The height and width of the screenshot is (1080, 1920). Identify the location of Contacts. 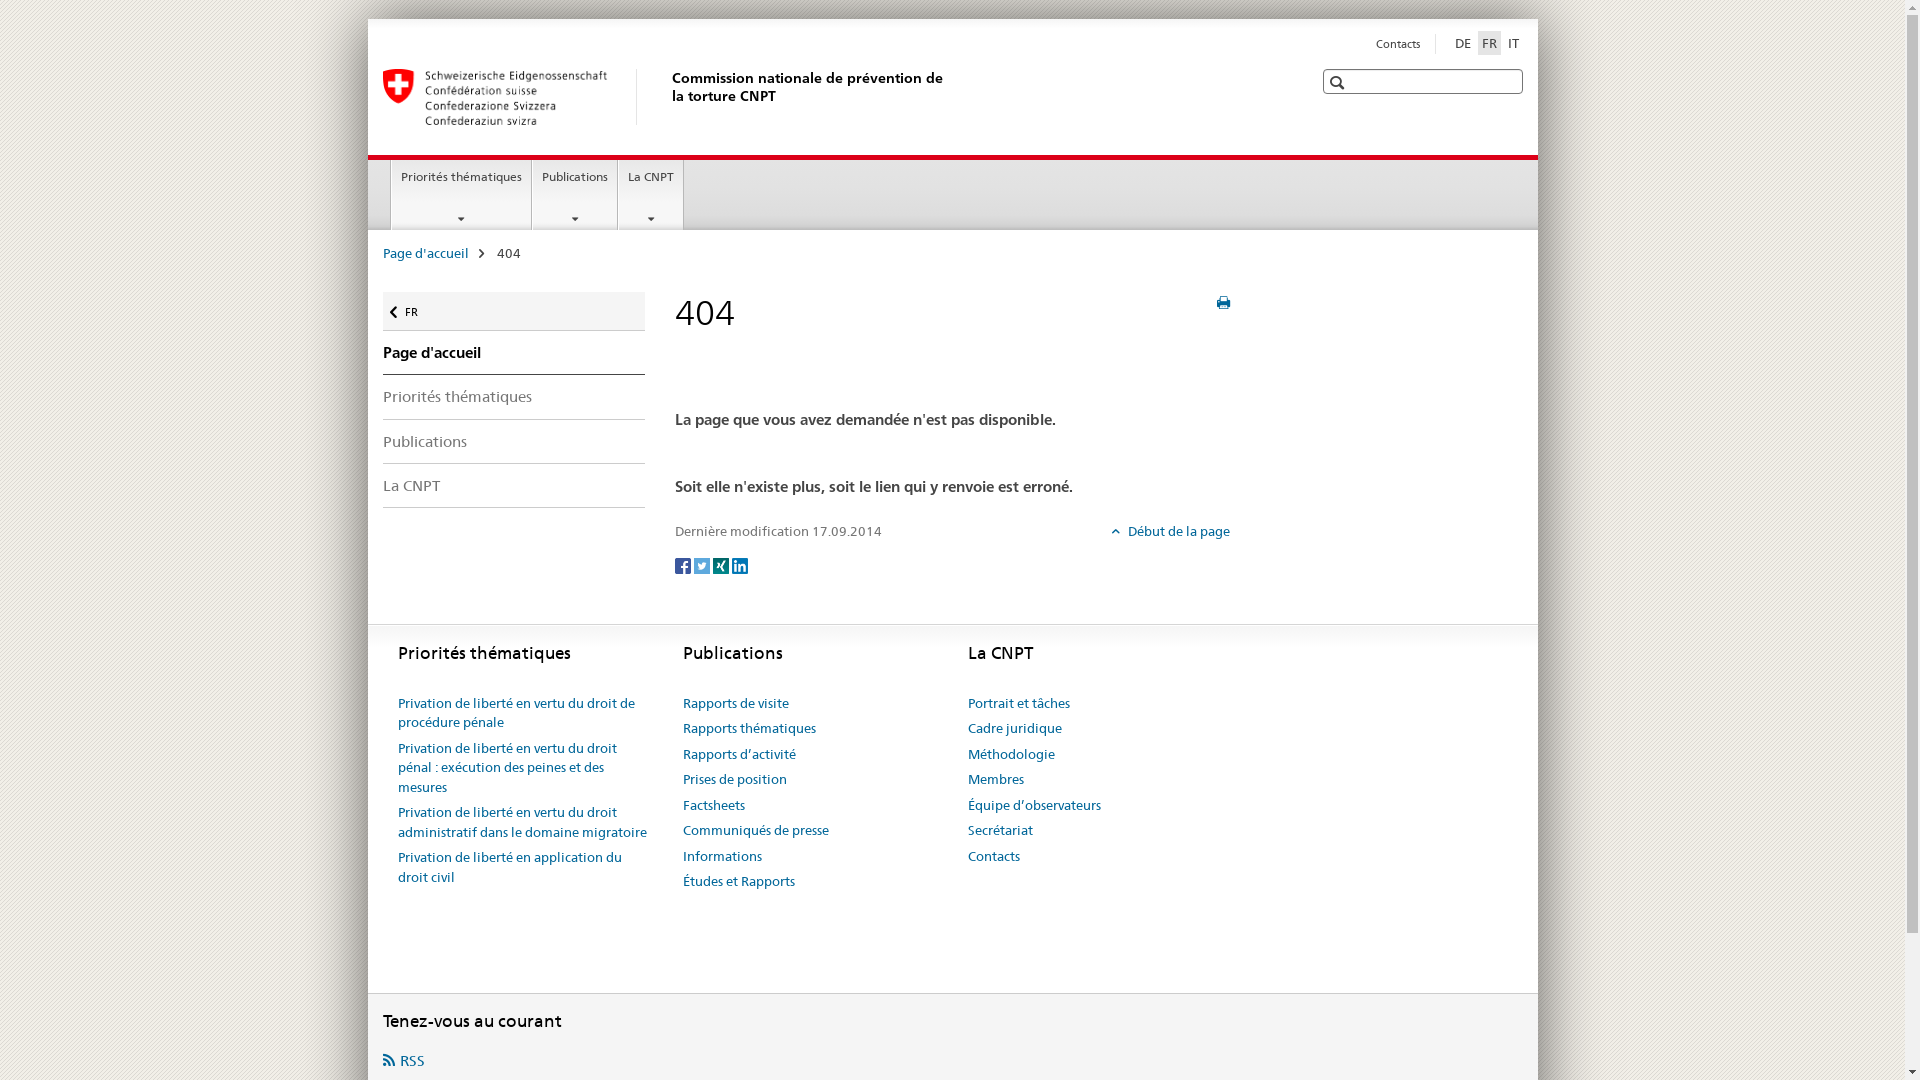
(1398, 44).